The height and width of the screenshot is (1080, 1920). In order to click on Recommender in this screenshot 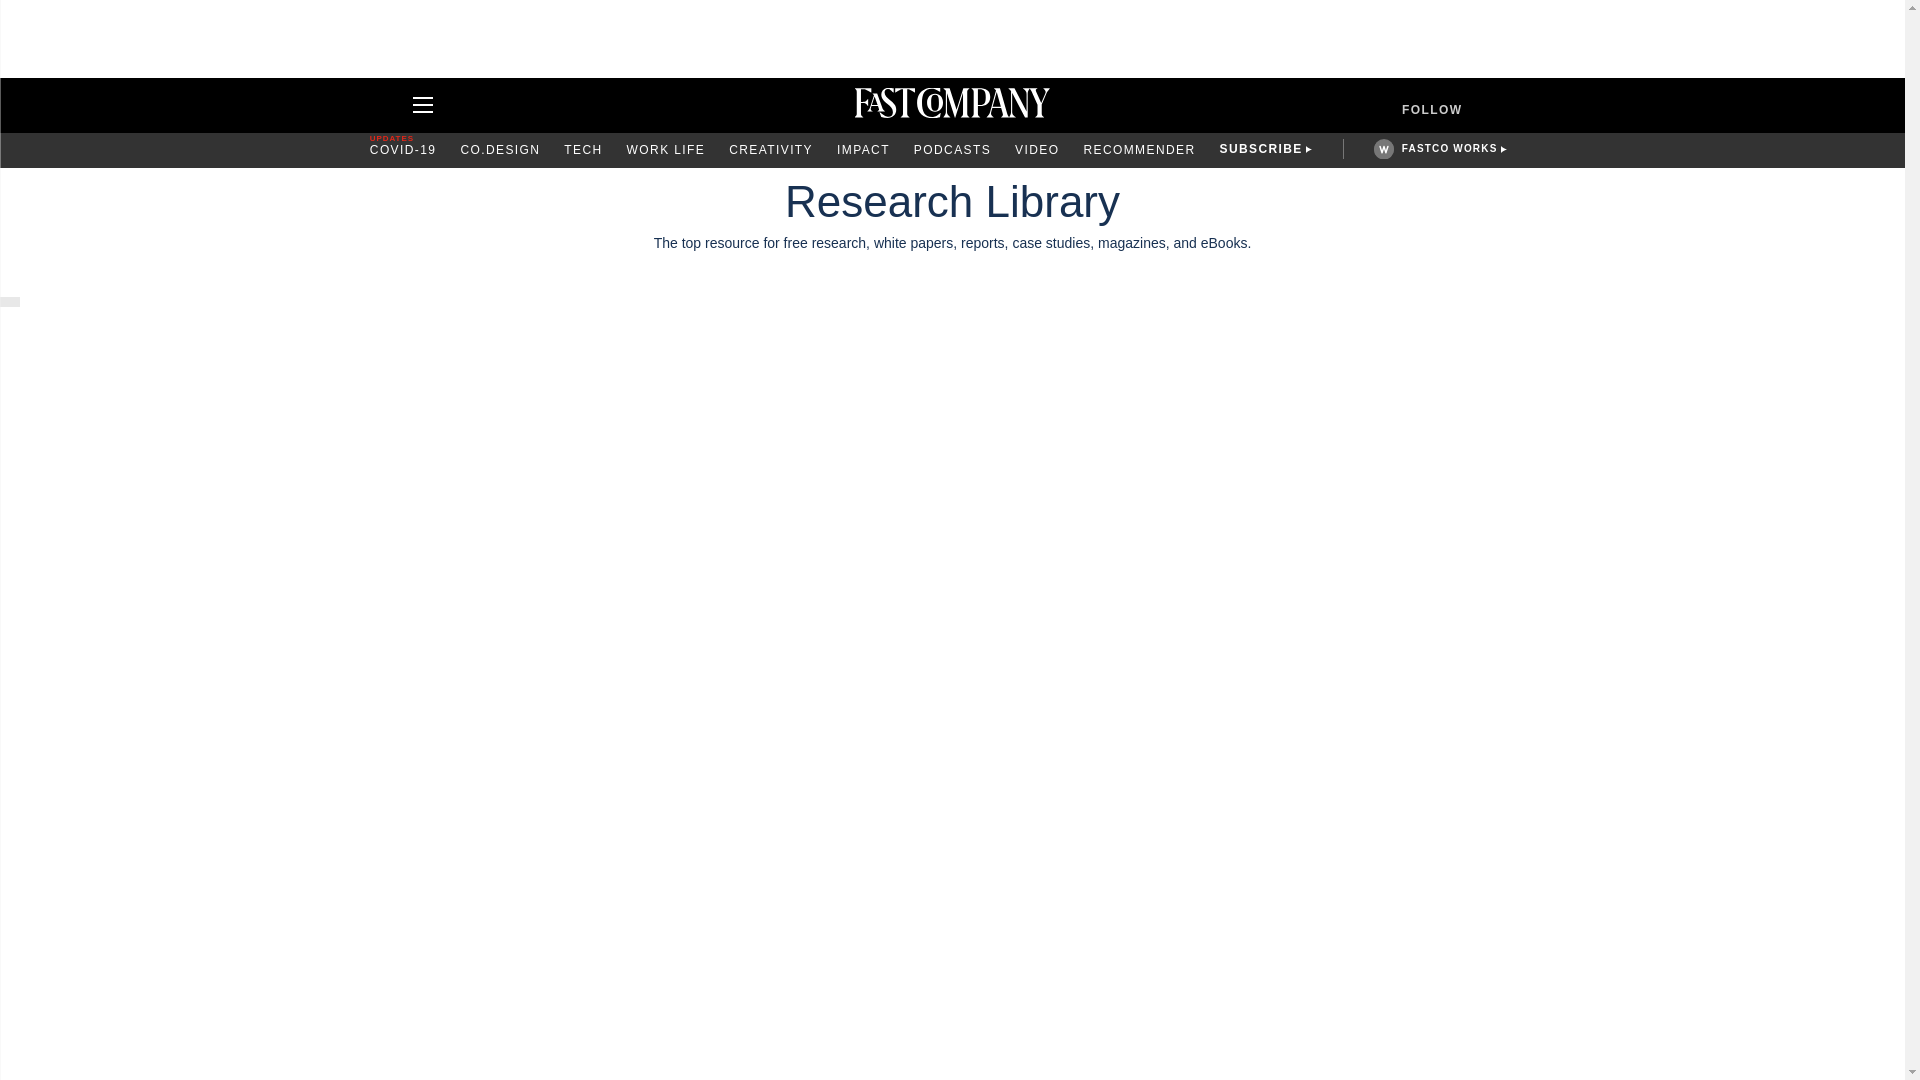, I will do `click(1138, 150)`.